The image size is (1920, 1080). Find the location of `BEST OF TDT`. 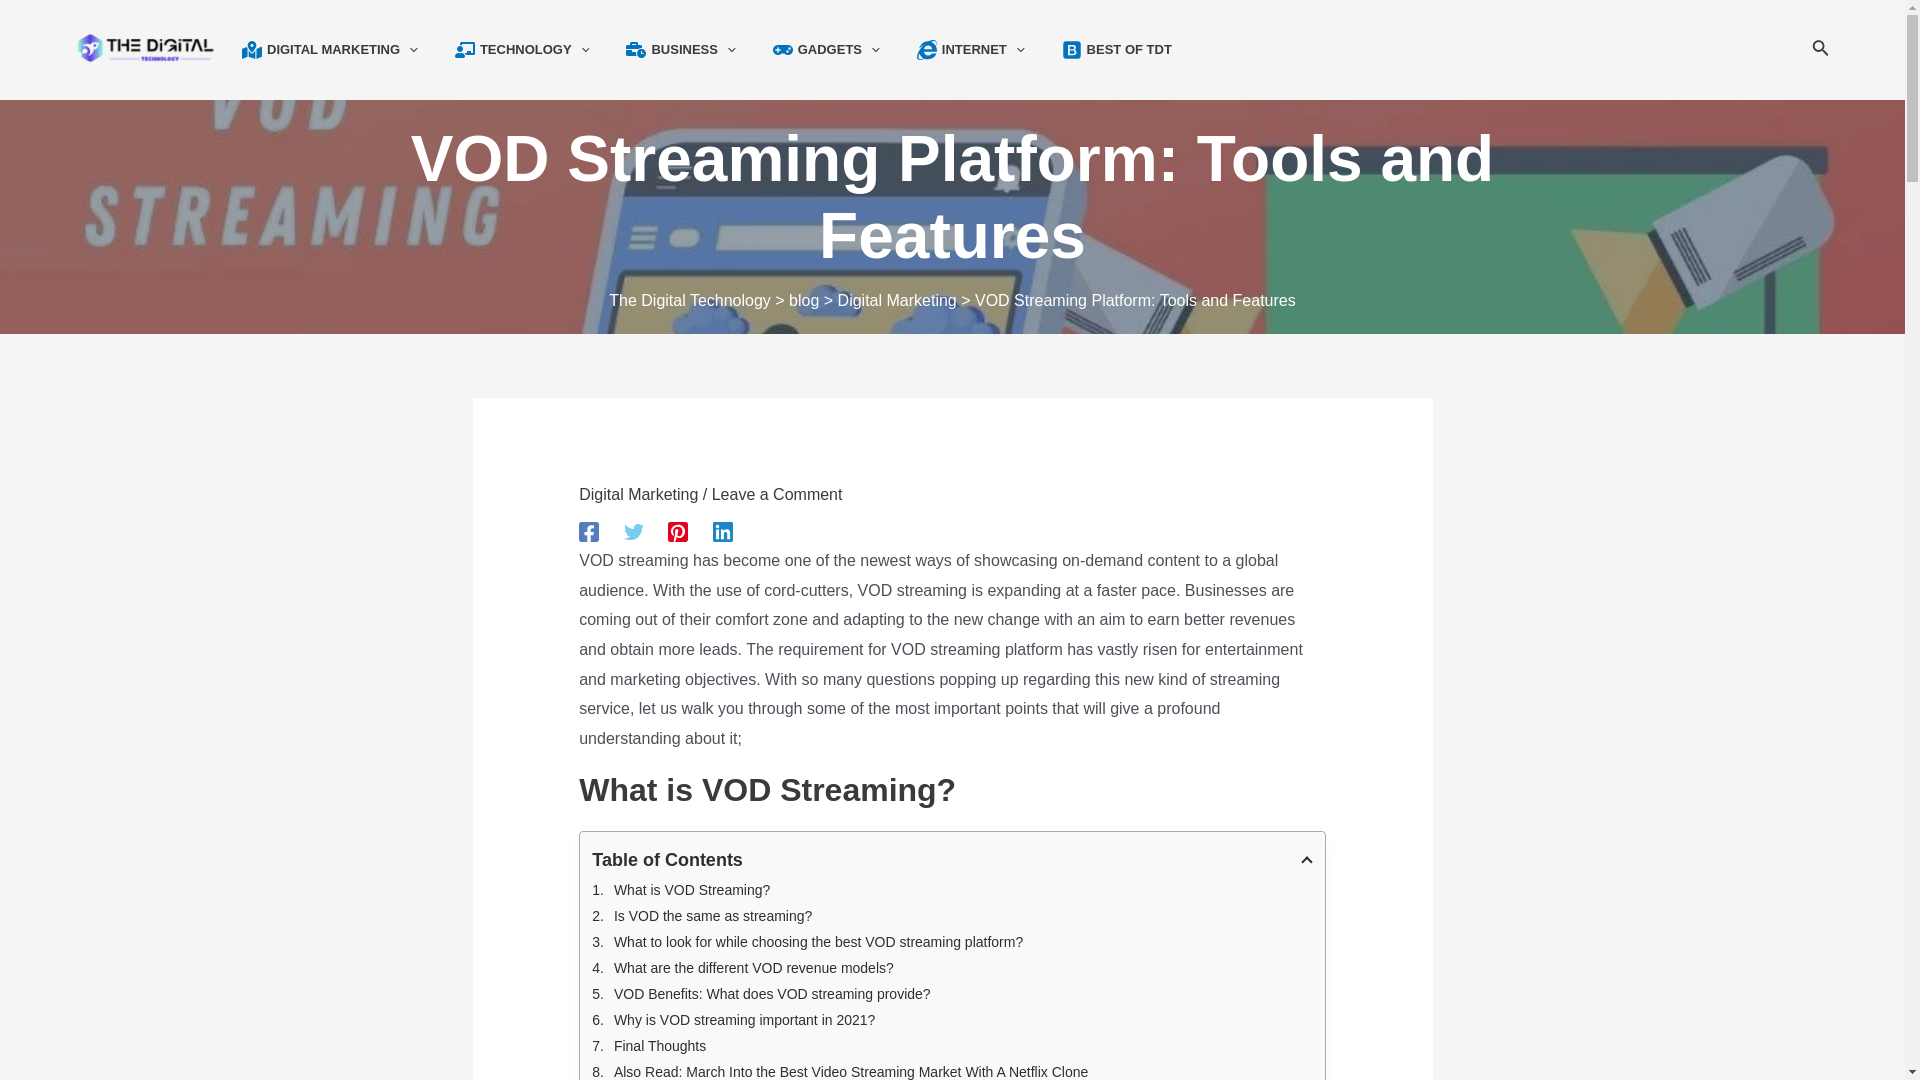

BEST OF TDT is located at coordinates (1130, 50).